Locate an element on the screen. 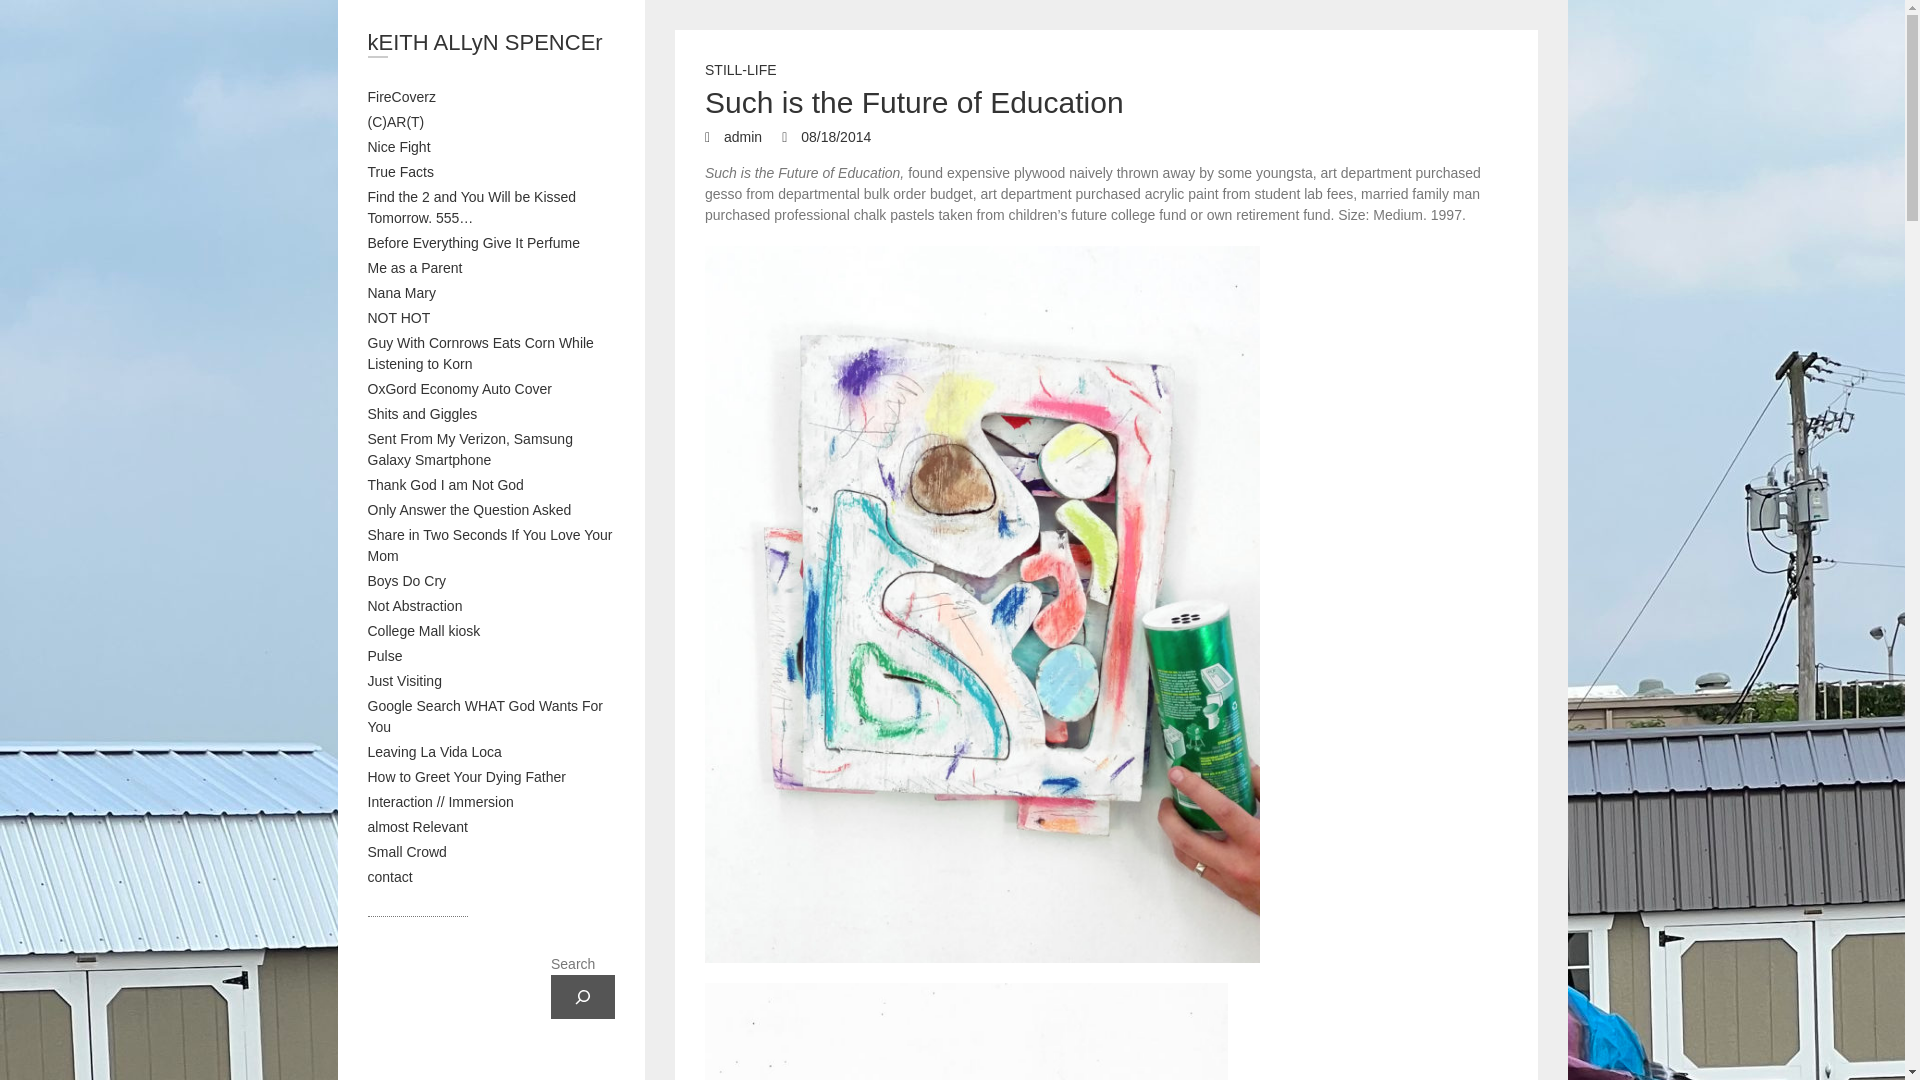 This screenshot has width=1920, height=1080. Nana Mary is located at coordinates (402, 293).